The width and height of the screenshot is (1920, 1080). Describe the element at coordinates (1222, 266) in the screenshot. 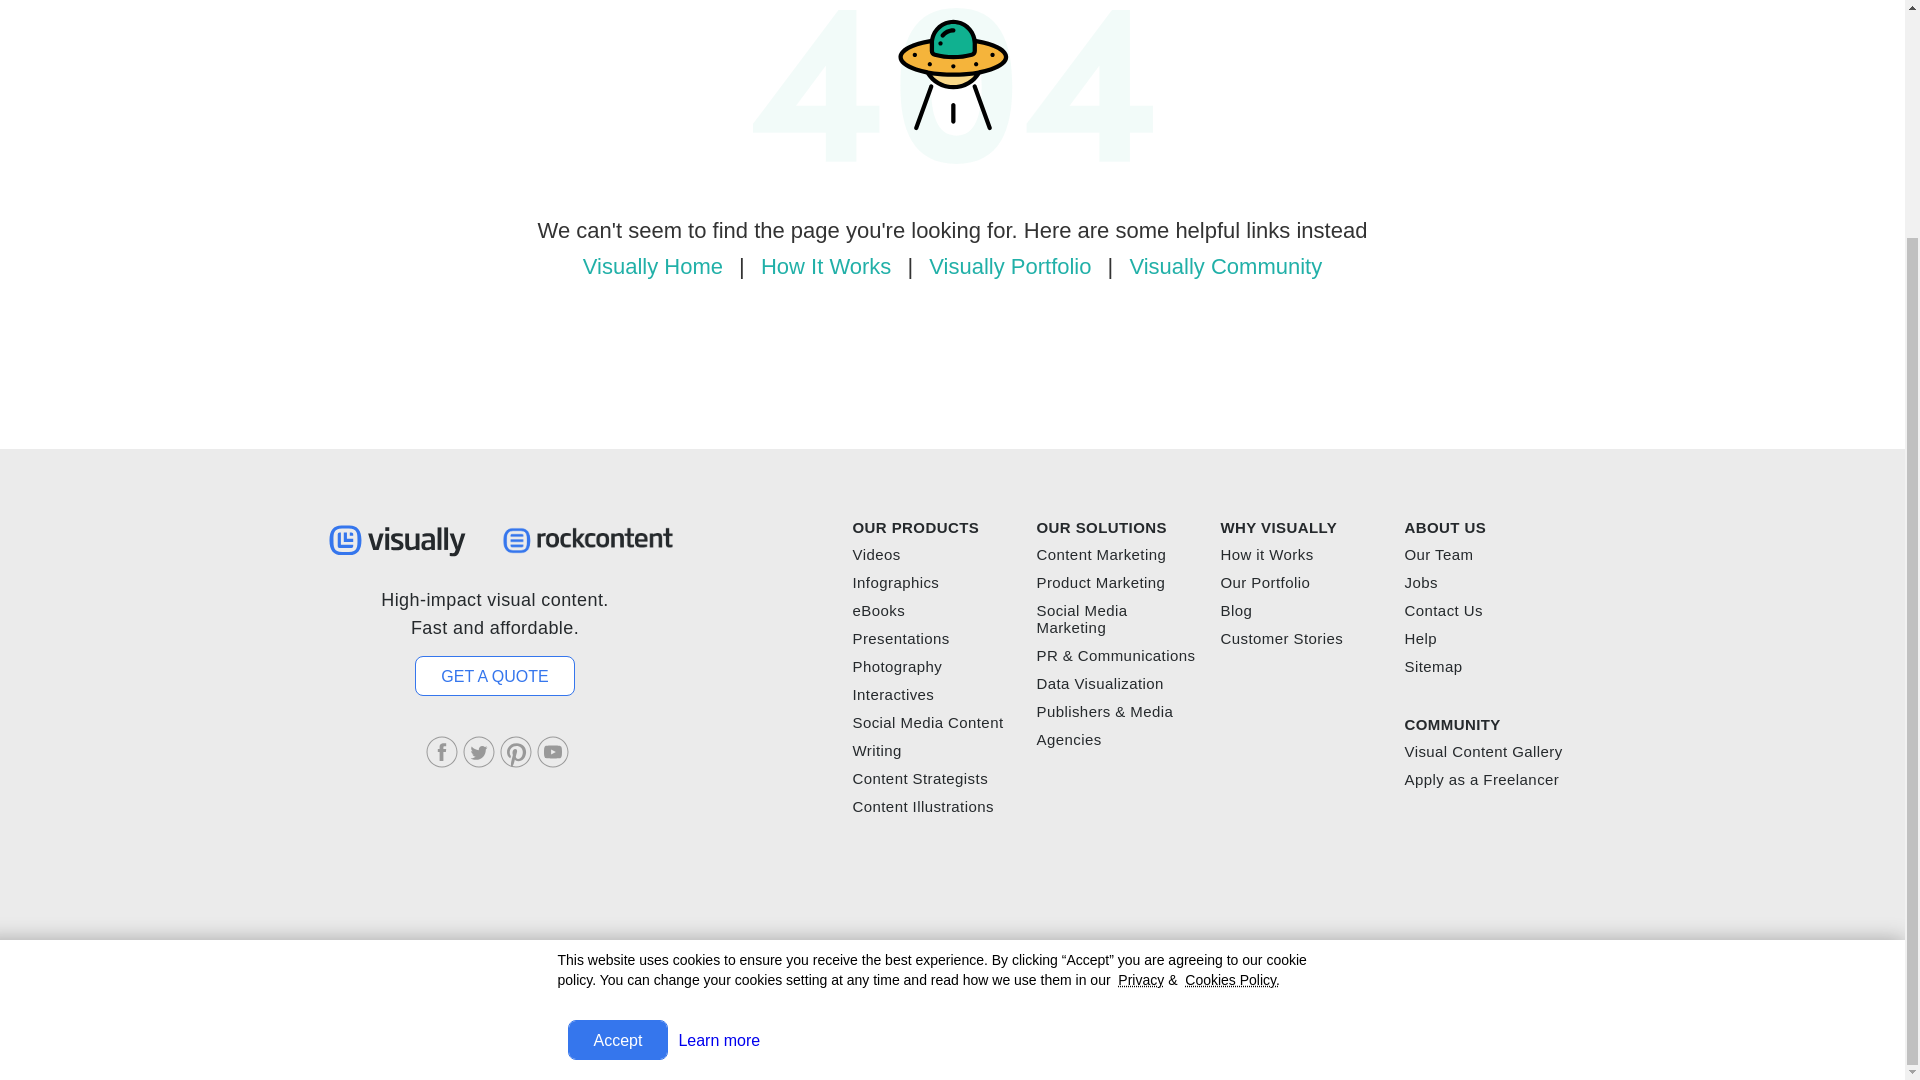

I see `Visually Community` at that location.